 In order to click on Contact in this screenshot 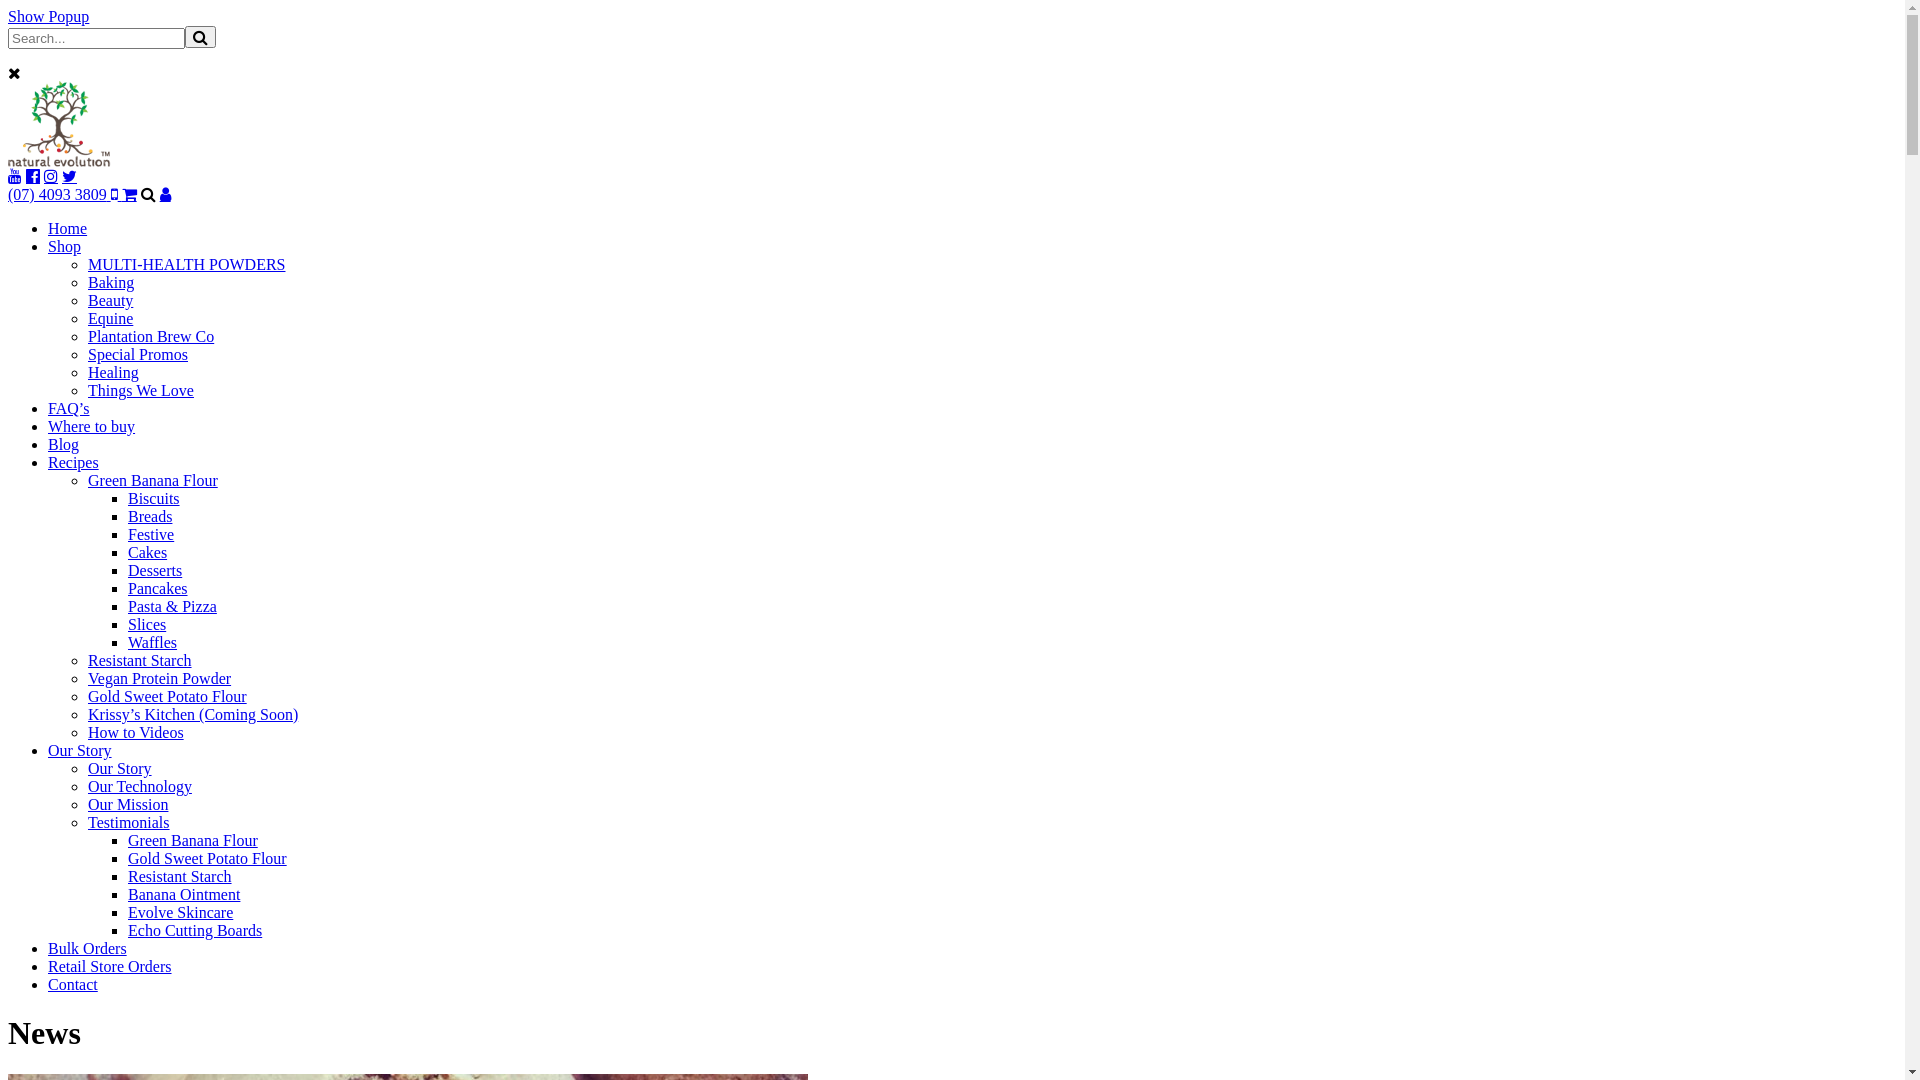, I will do `click(73, 984)`.